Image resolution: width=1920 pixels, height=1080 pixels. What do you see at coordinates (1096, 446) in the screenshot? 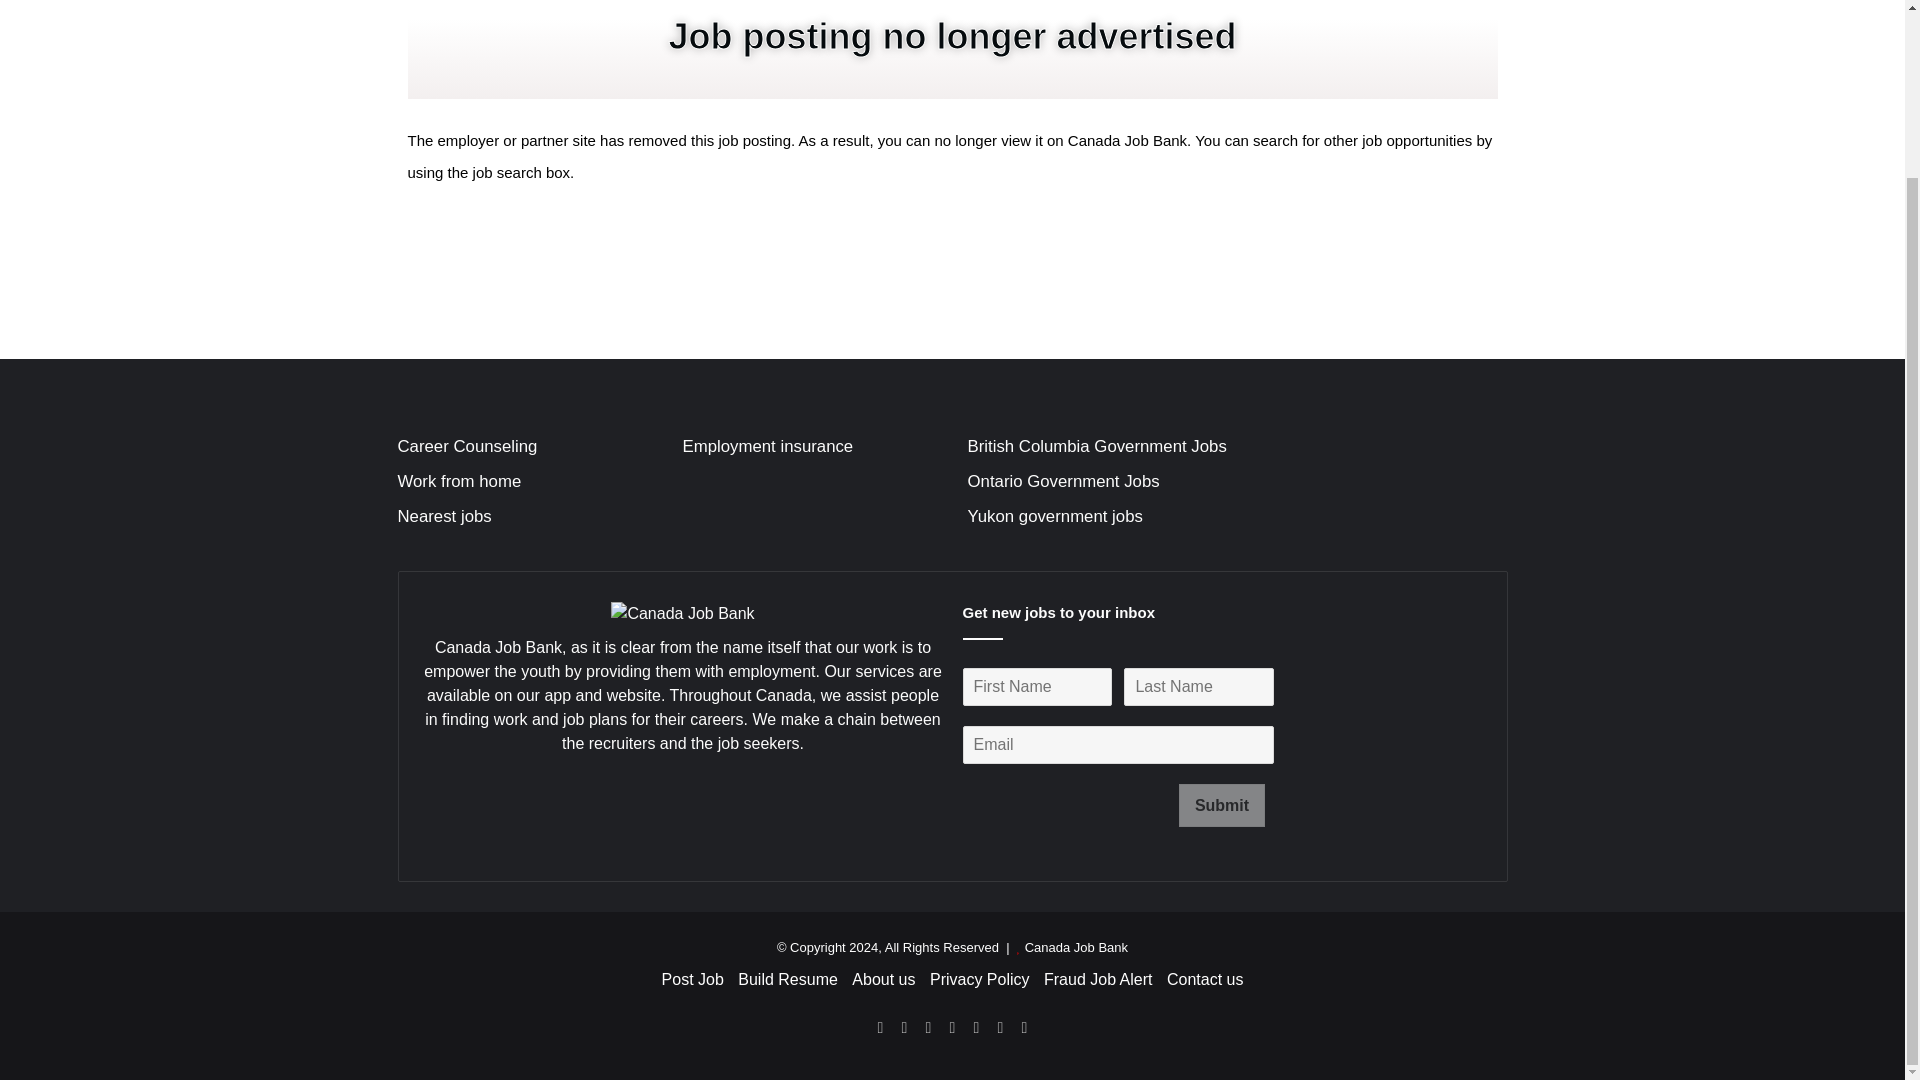
I see `British Columbia Government Jobs` at bounding box center [1096, 446].